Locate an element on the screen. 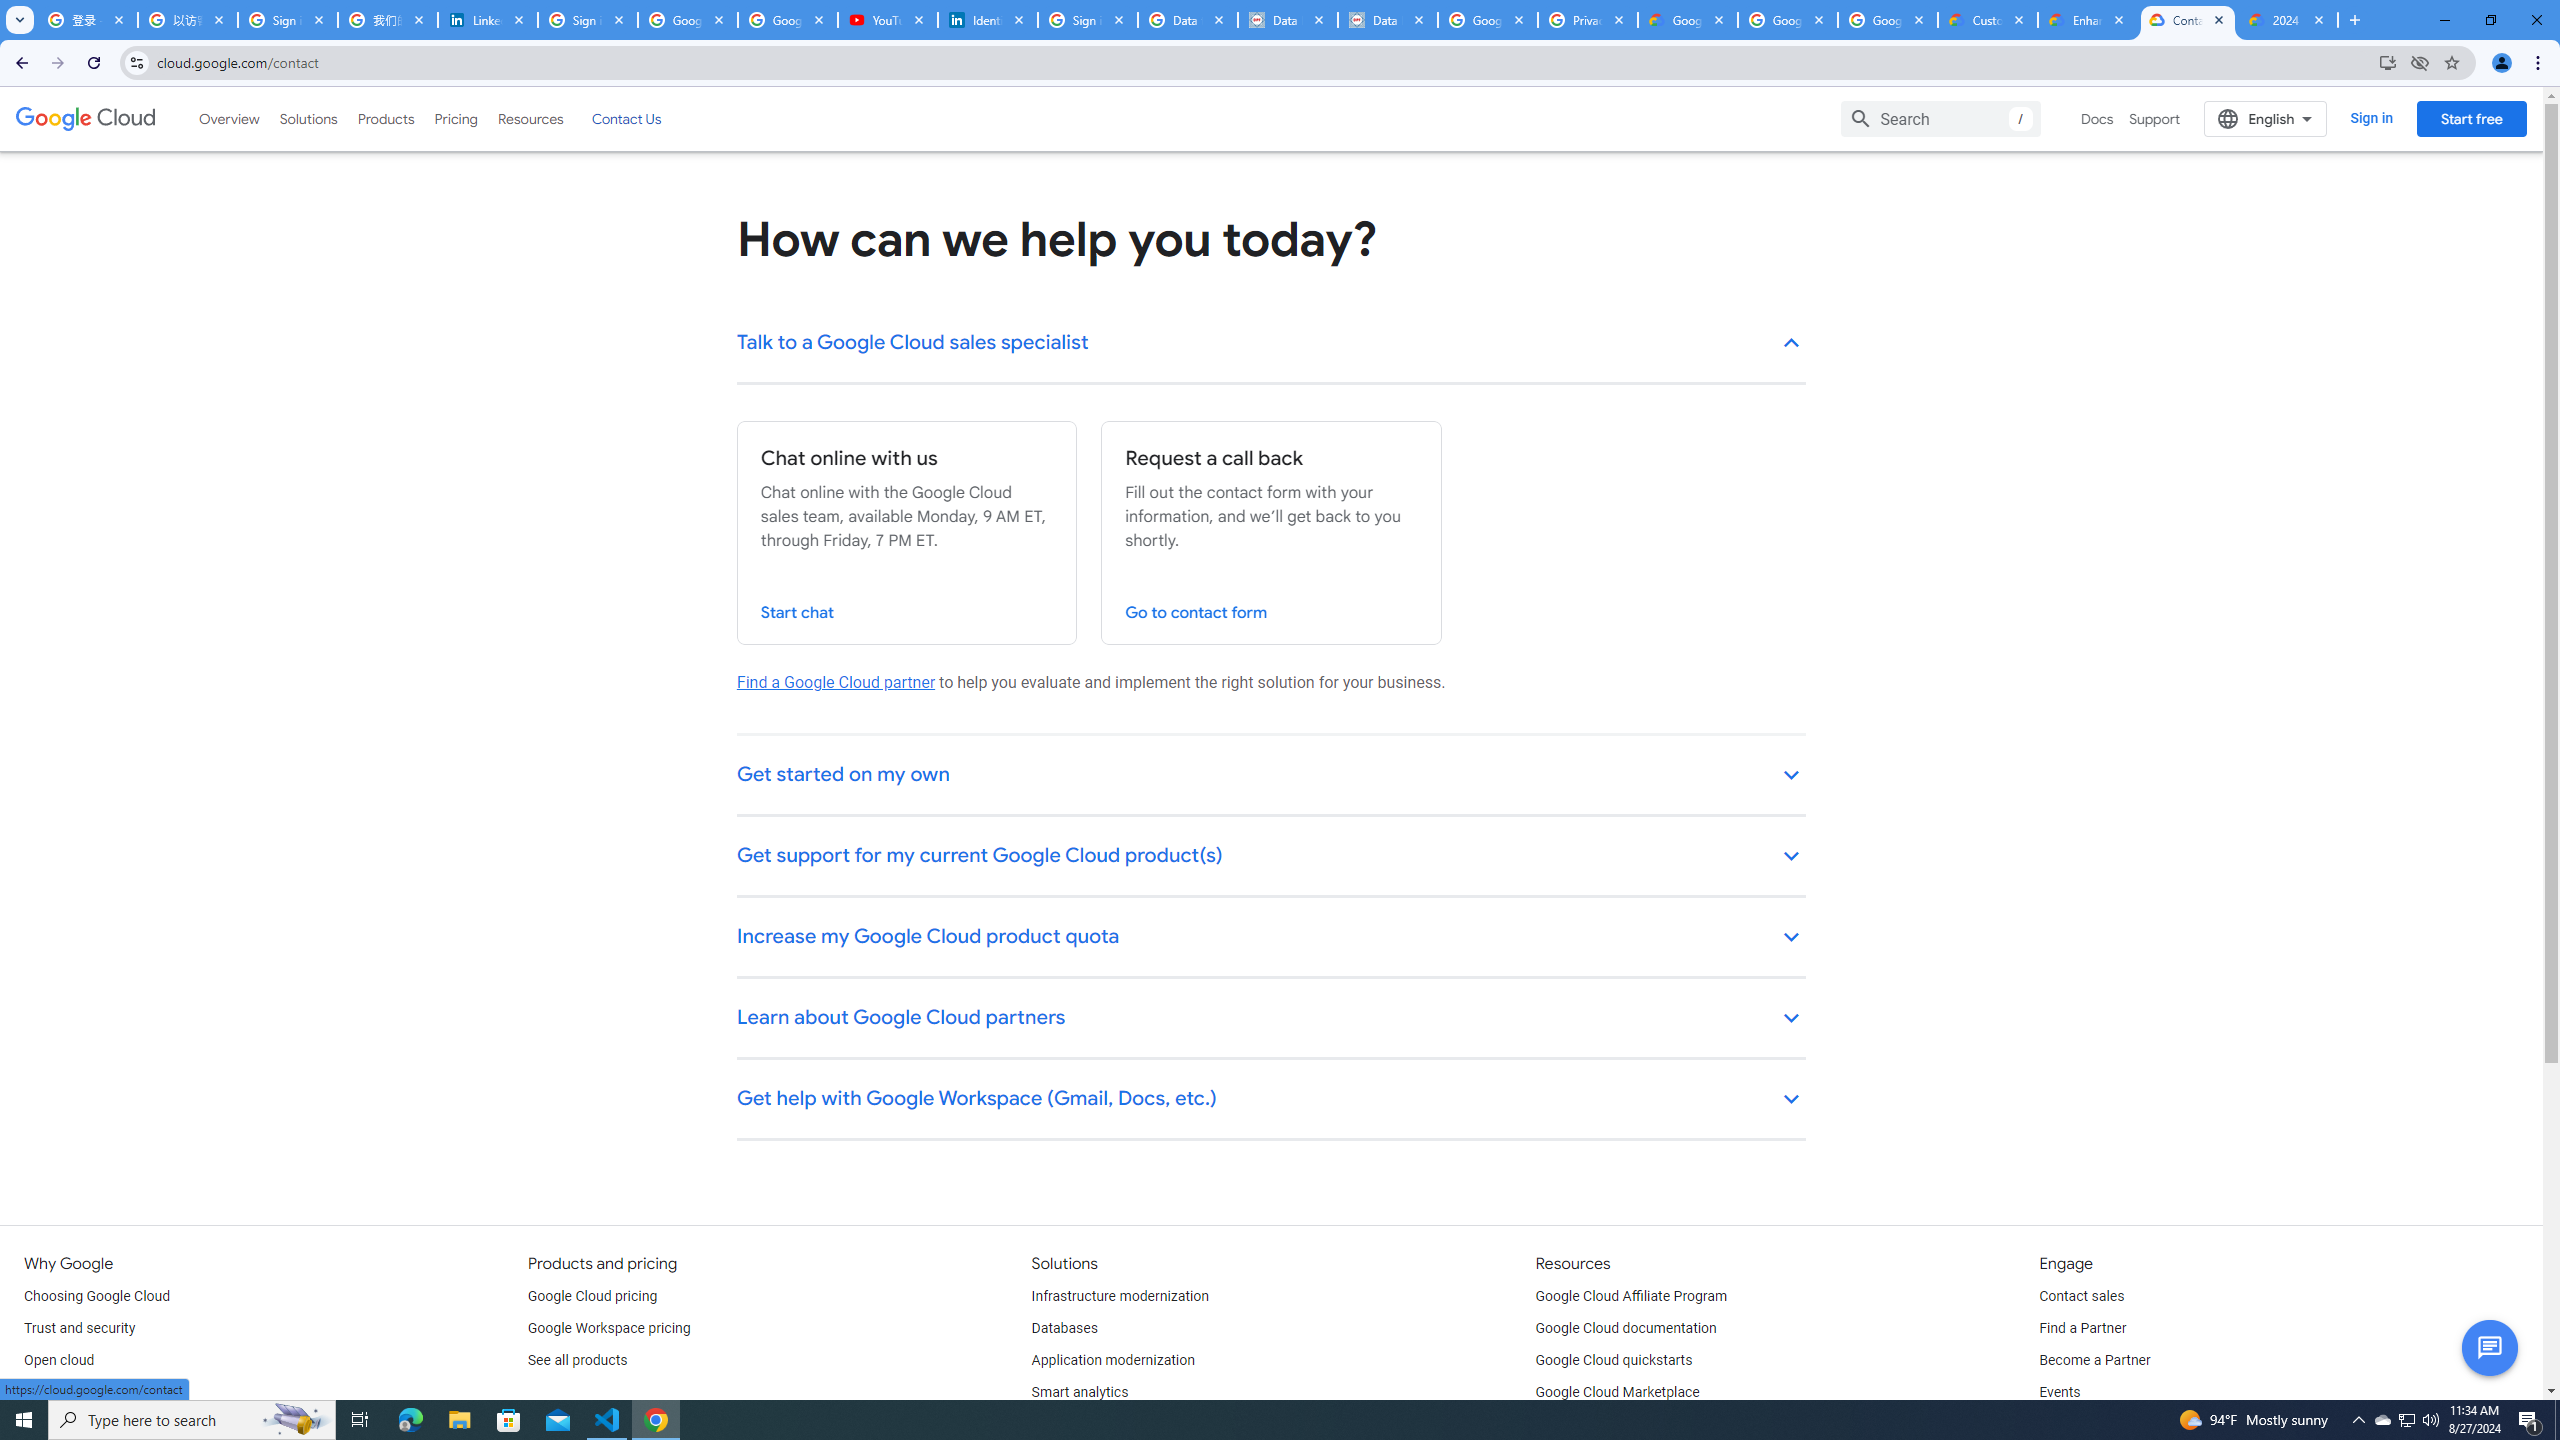  Search tabs is located at coordinates (19, 20).